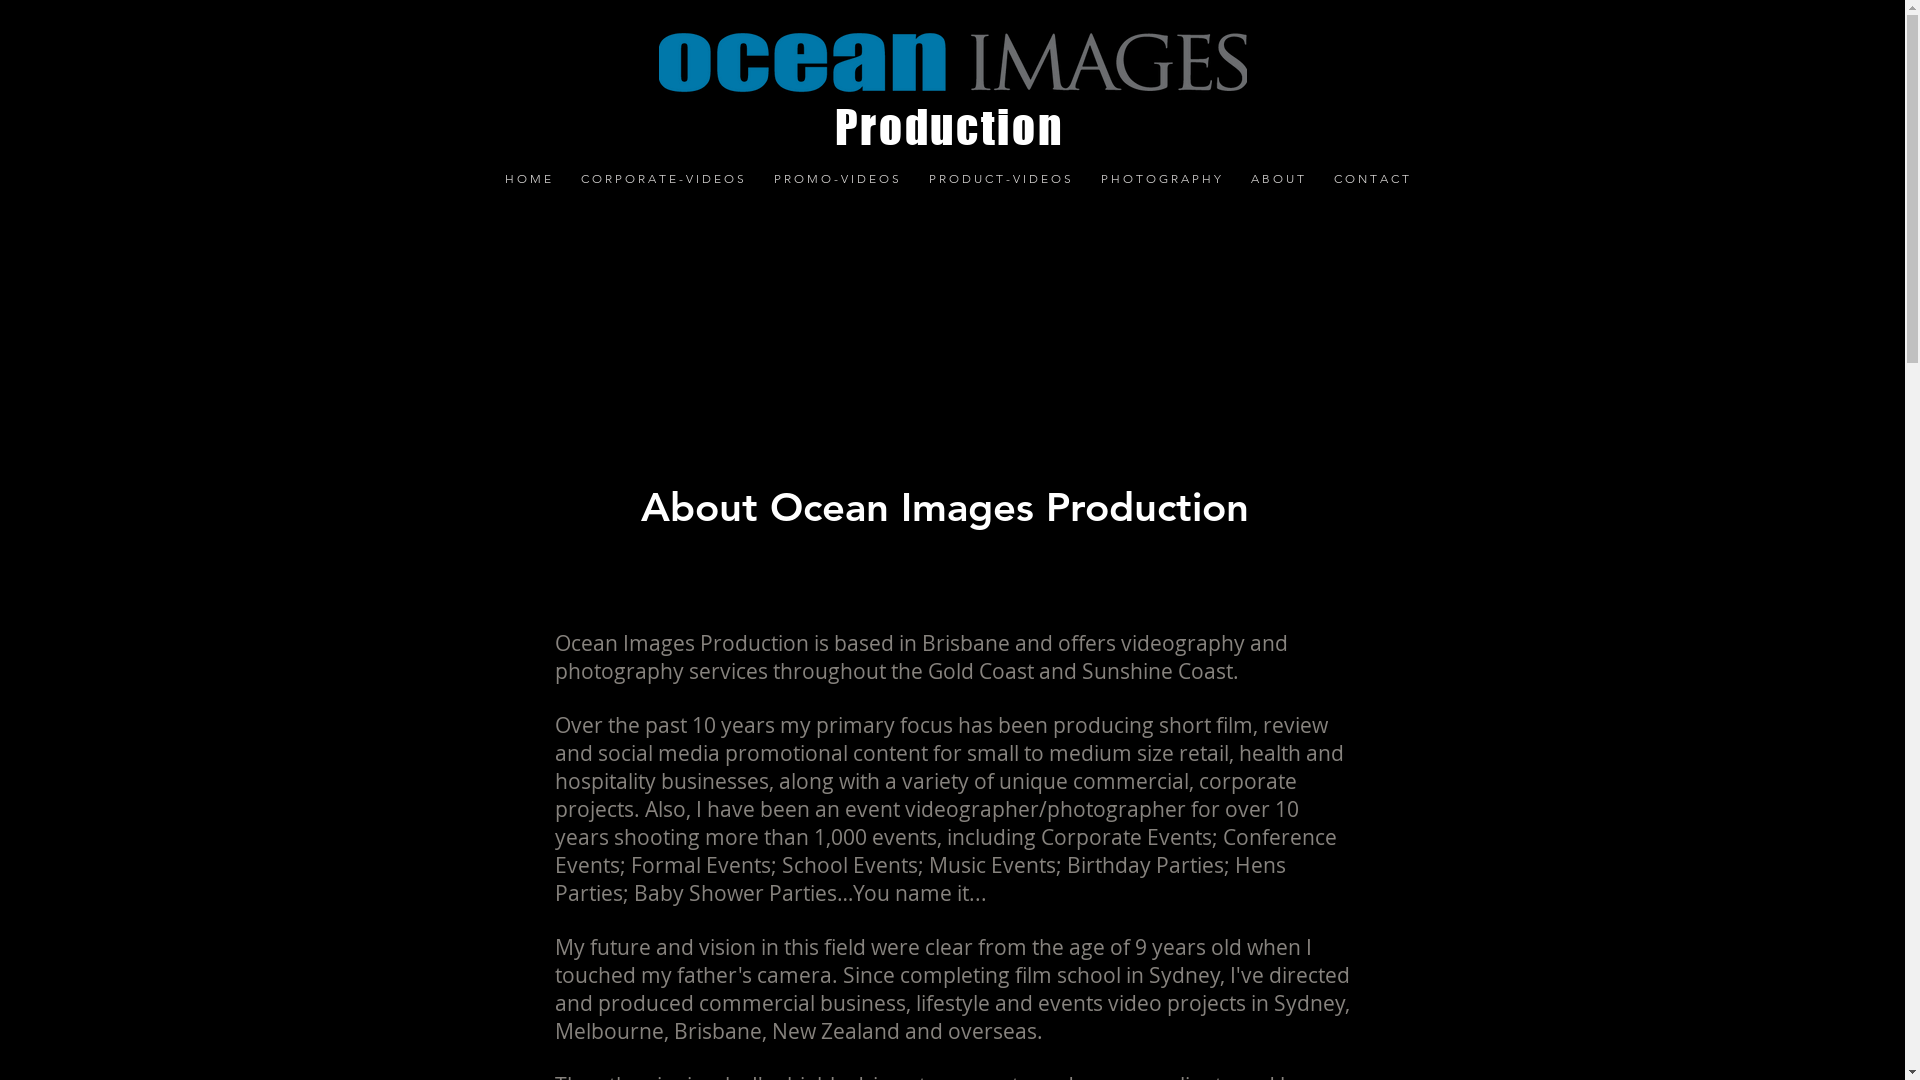 The height and width of the screenshot is (1080, 1920). I want to click on P R O M O - V I D E O S, so click(836, 178).